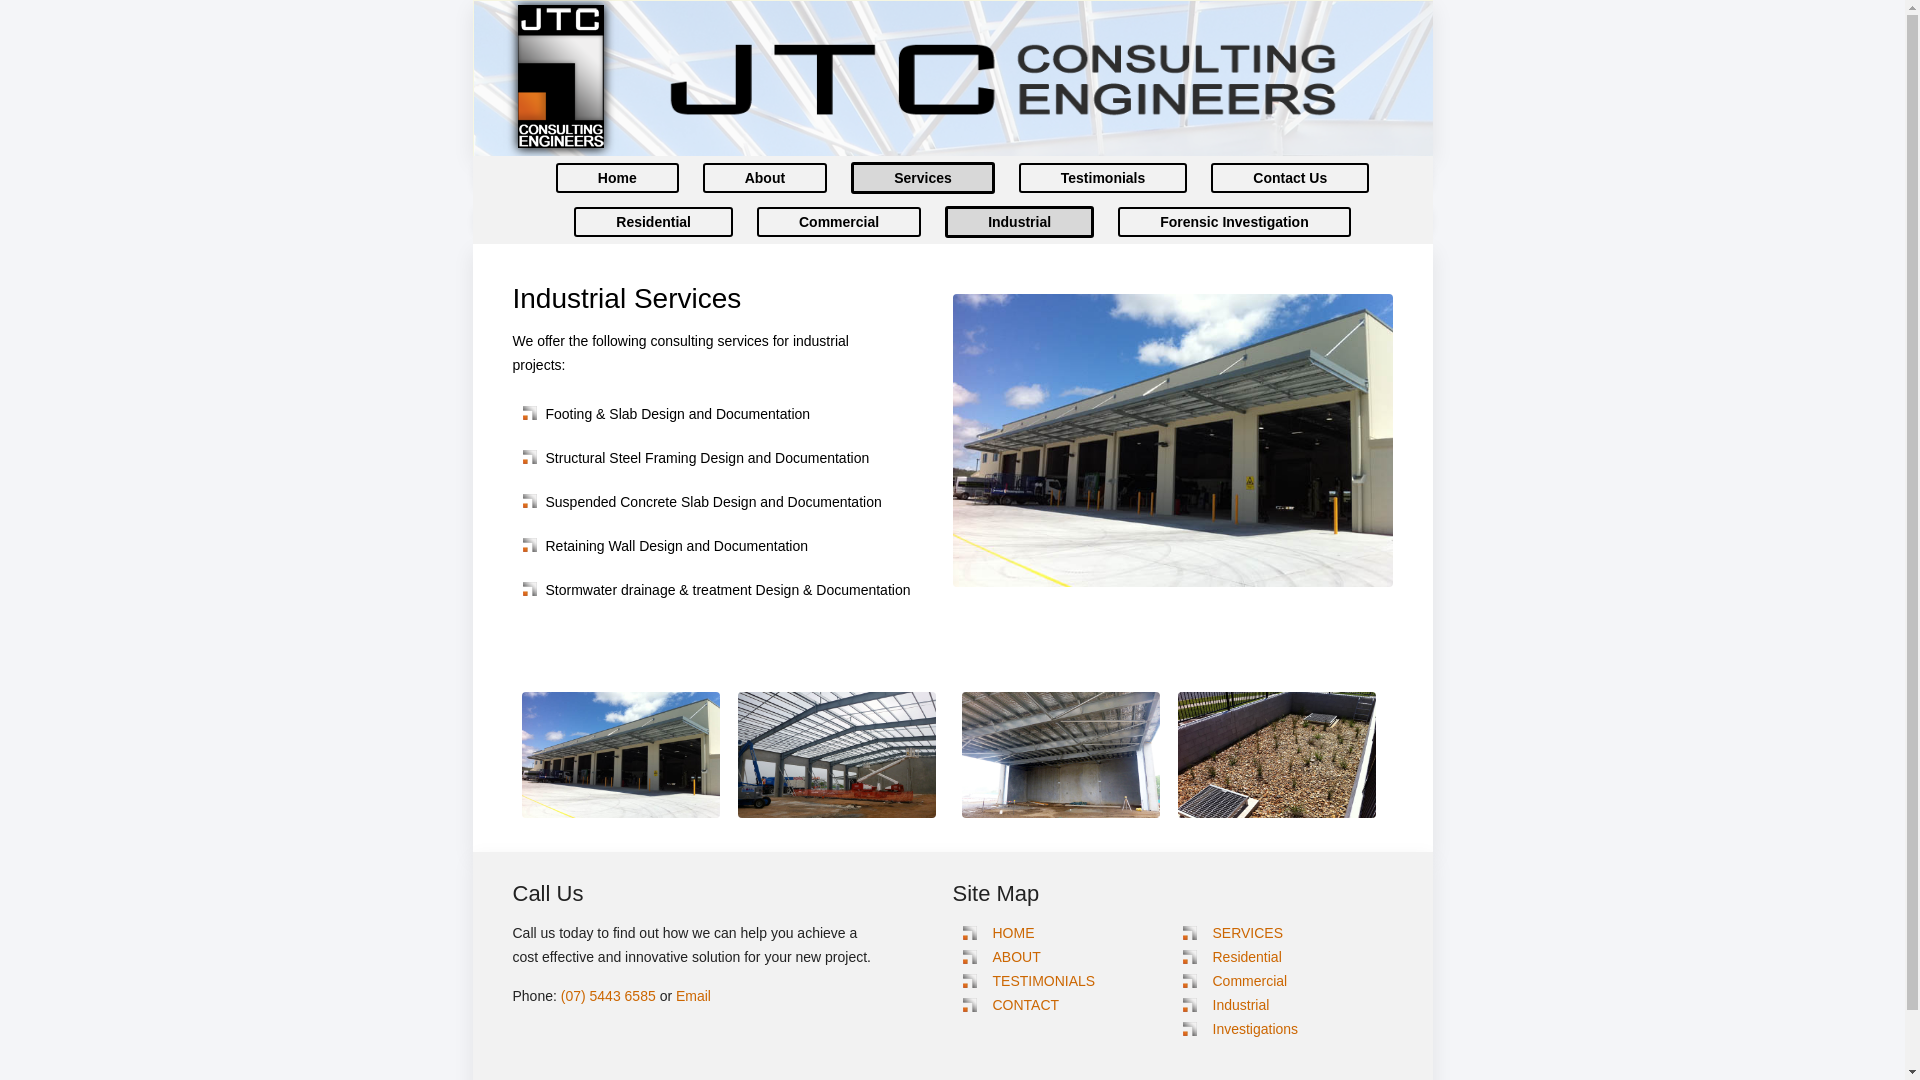 This screenshot has height=1080, width=1920. I want to click on Home, so click(618, 178).